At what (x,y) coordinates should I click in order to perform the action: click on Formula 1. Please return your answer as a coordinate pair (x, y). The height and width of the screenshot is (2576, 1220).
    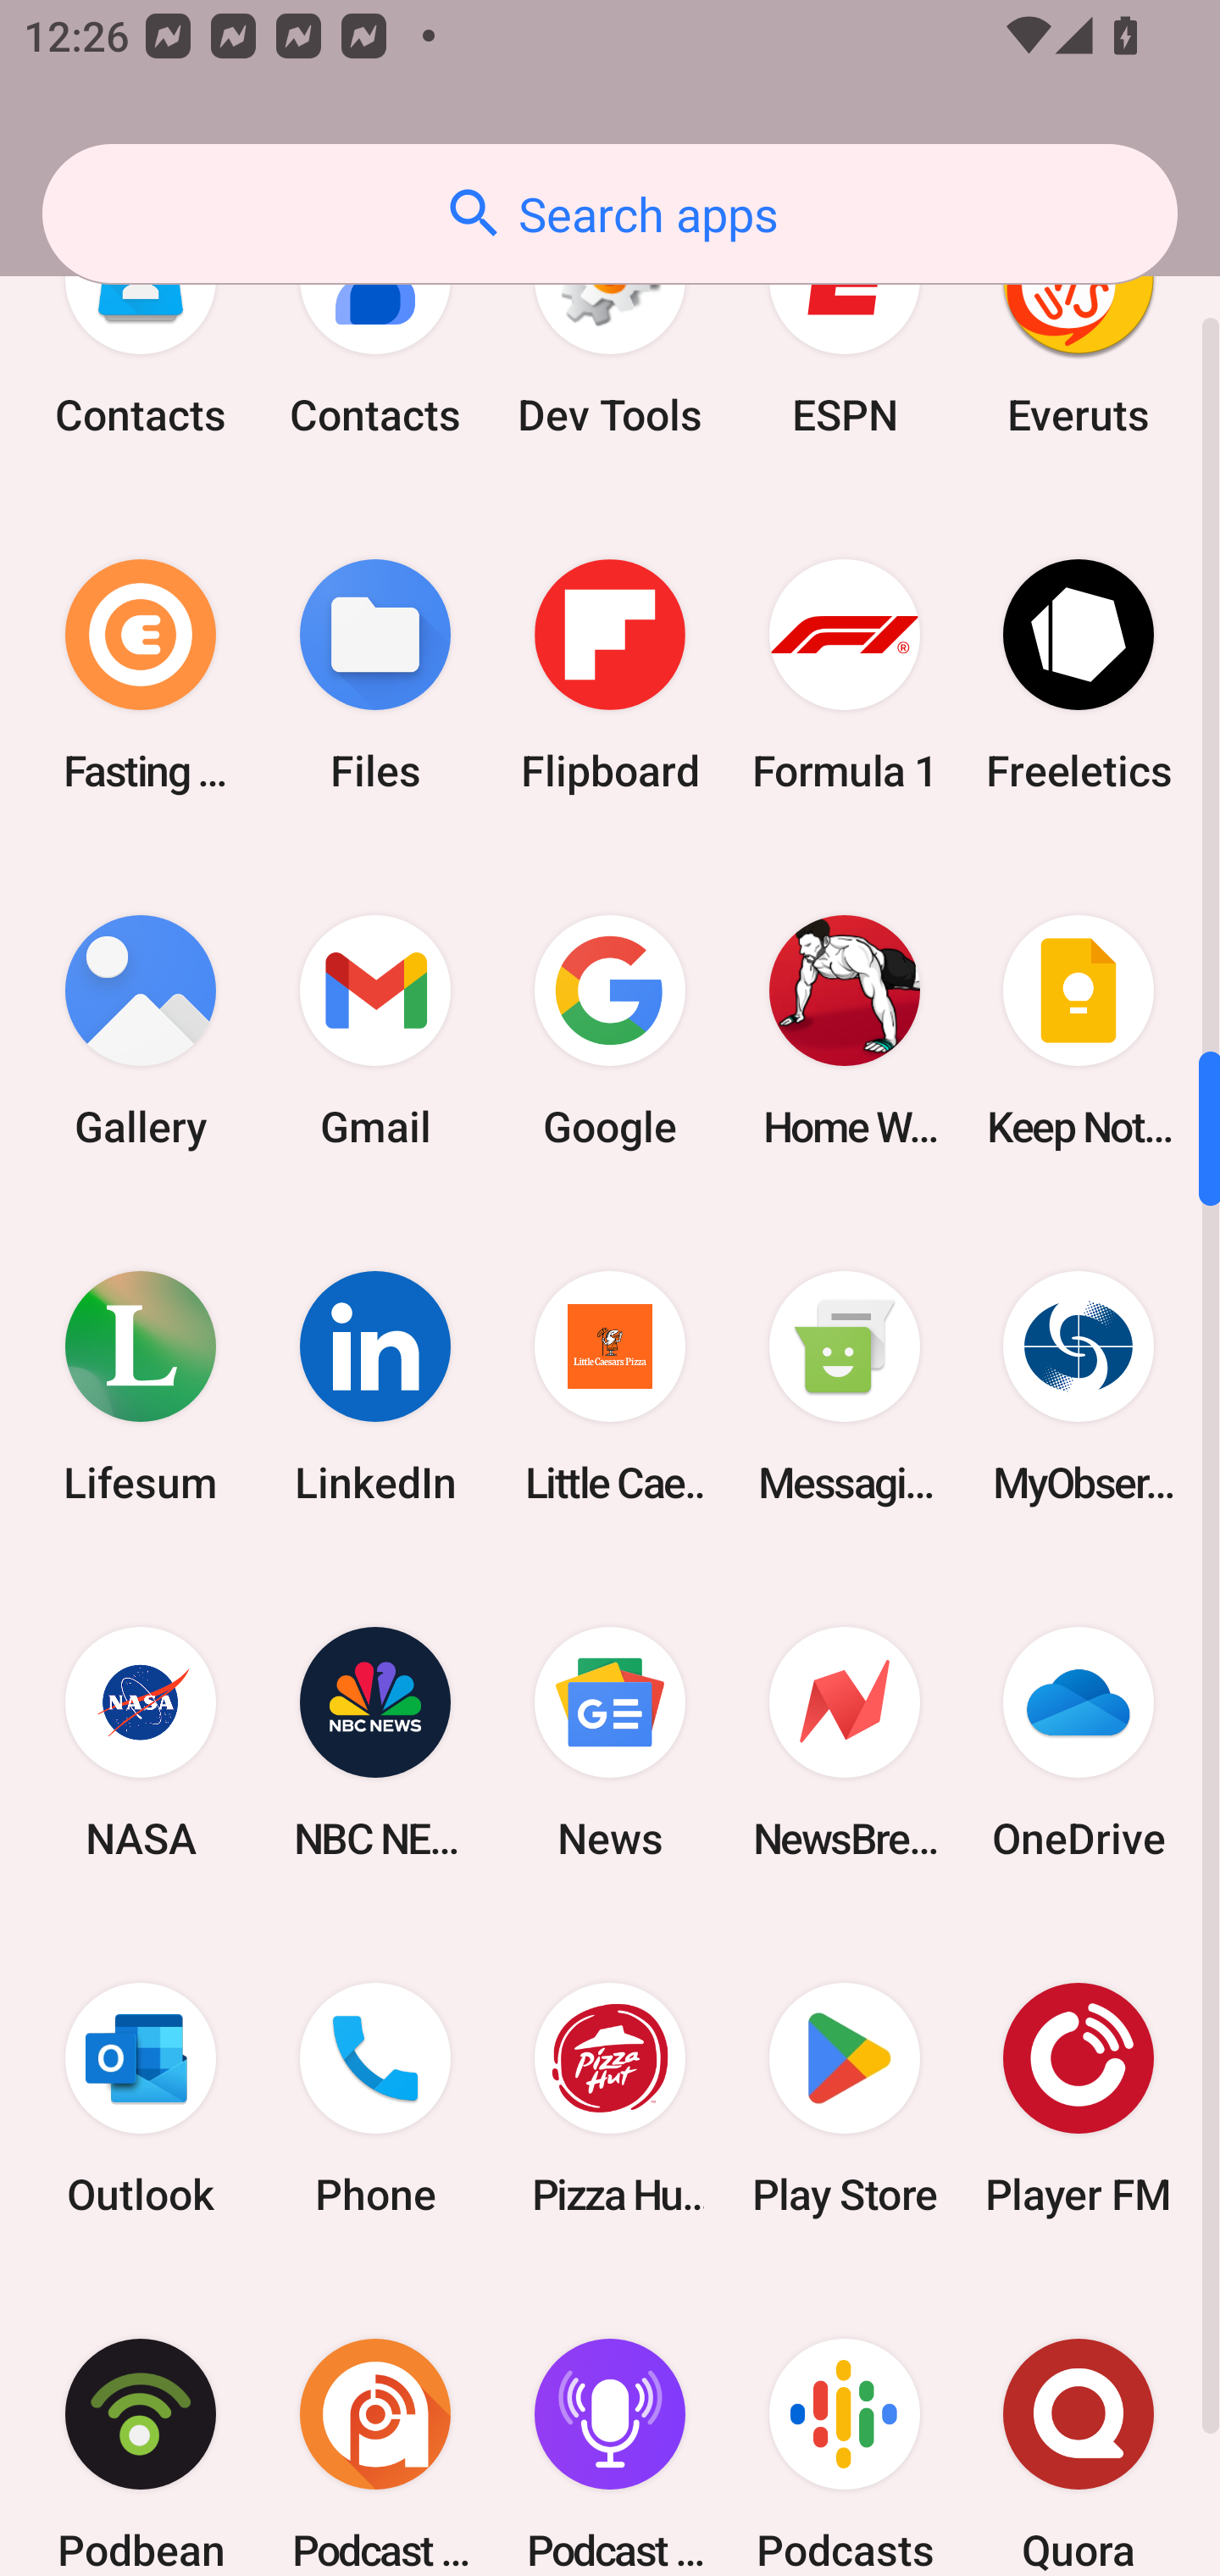
    Looking at the image, I should click on (844, 675).